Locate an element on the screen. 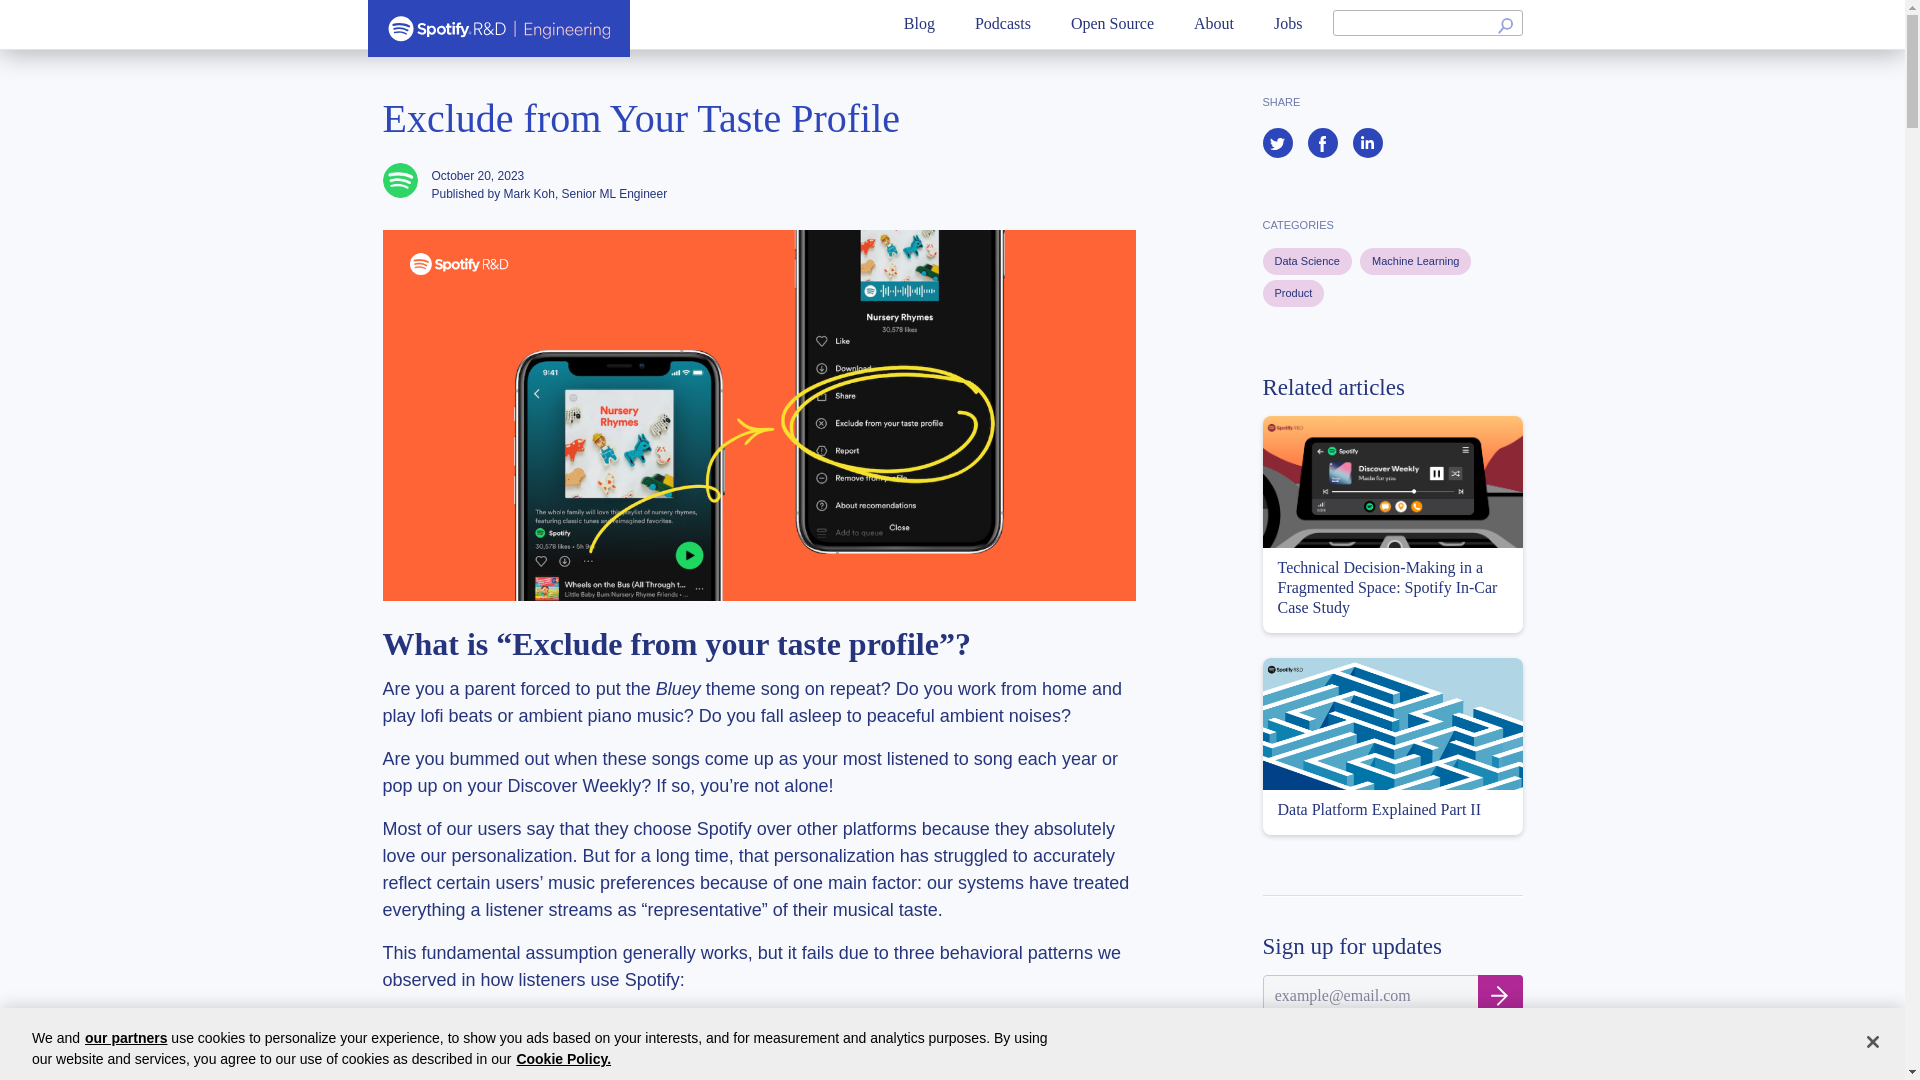 The width and height of the screenshot is (1920, 1080). Search for: is located at coordinates (1412, 23).